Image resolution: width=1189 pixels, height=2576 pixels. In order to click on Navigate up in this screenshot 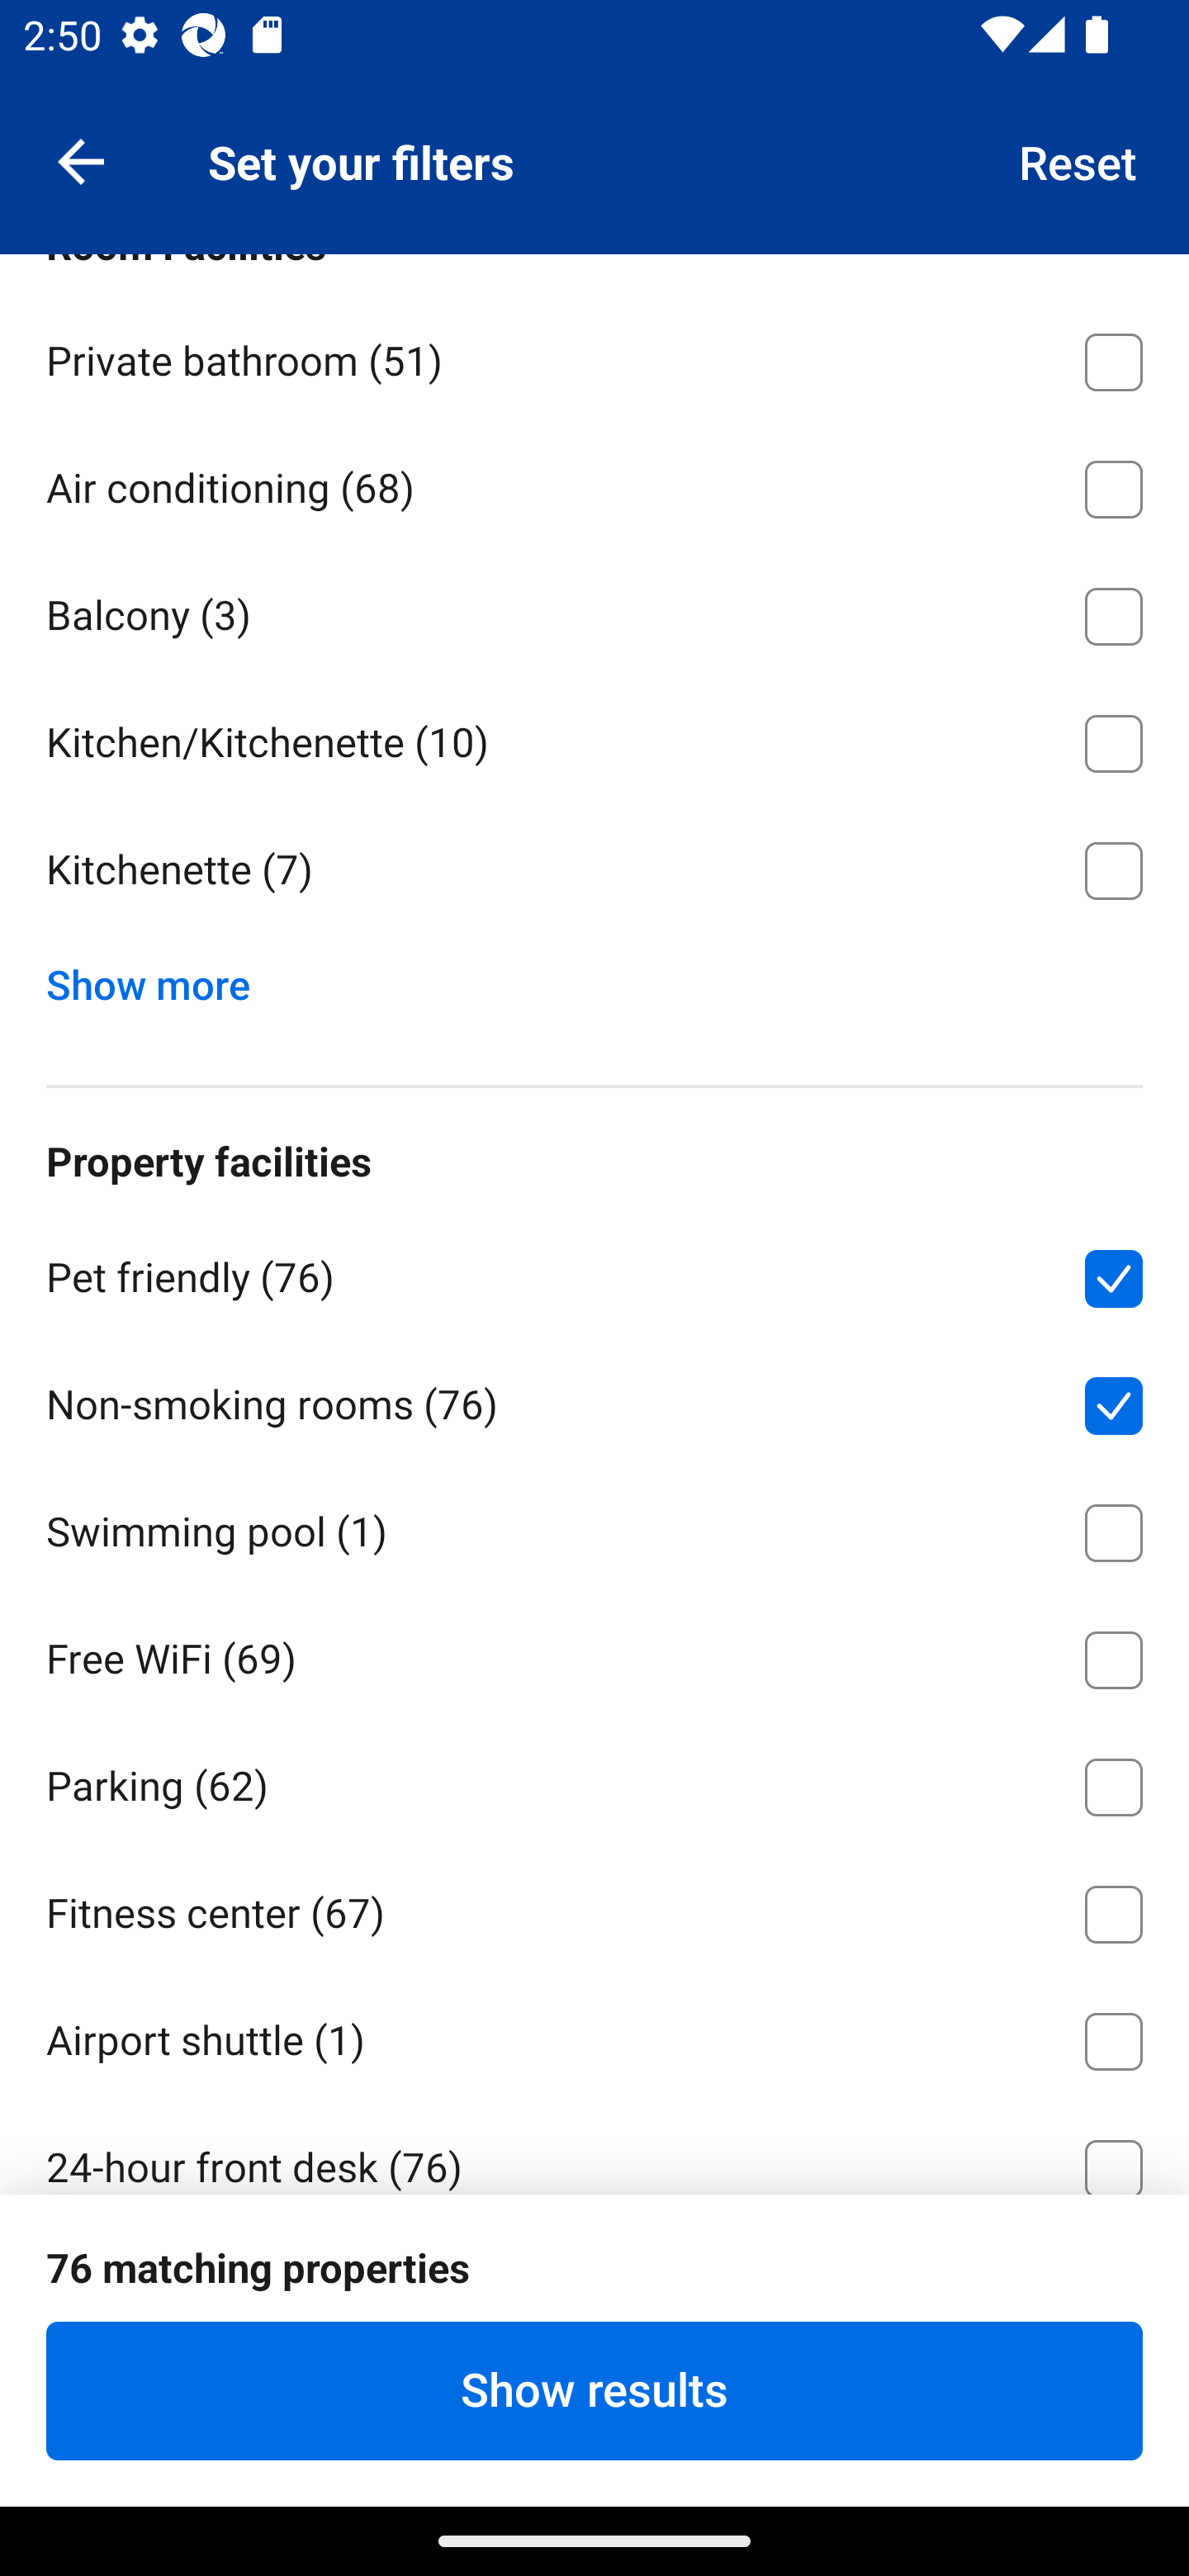, I will do `click(81, 160)`.